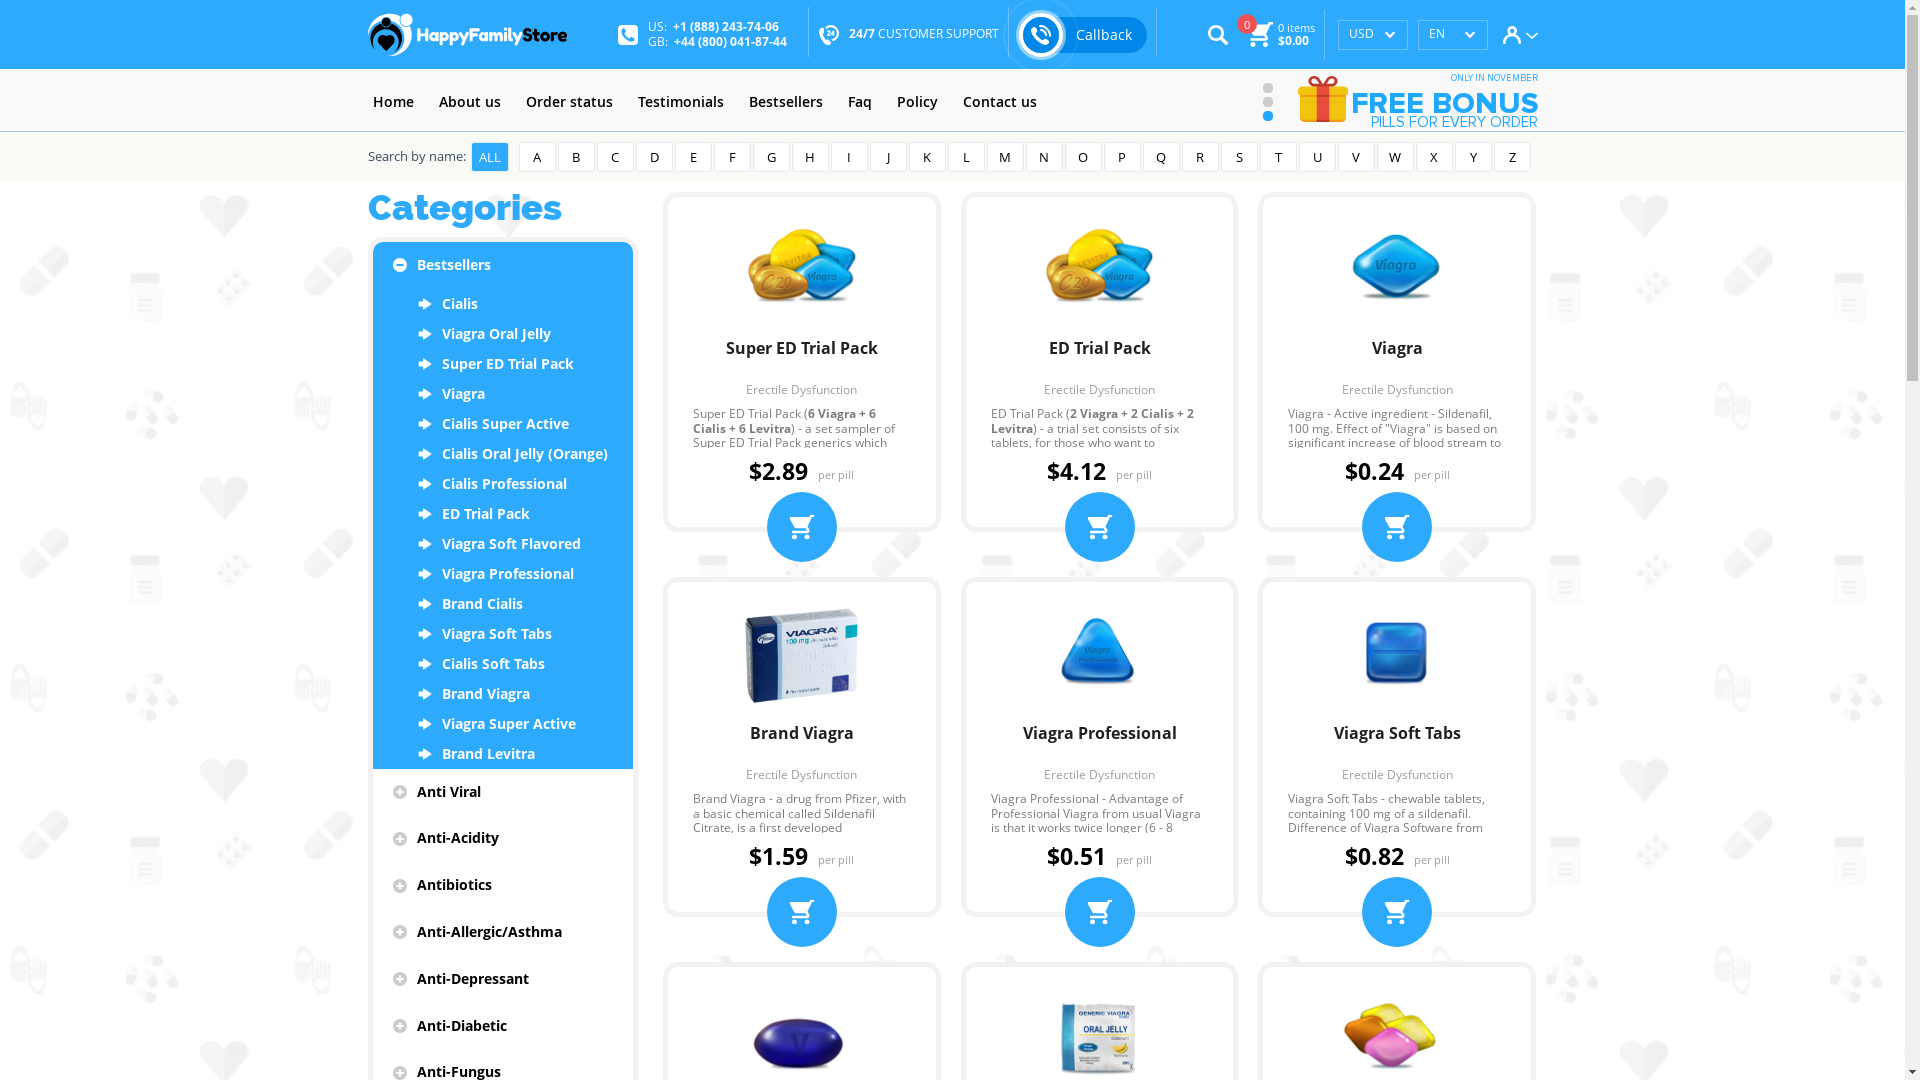  Describe the element at coordinates (770, 157) in the screenshot. I see `G` at that location.